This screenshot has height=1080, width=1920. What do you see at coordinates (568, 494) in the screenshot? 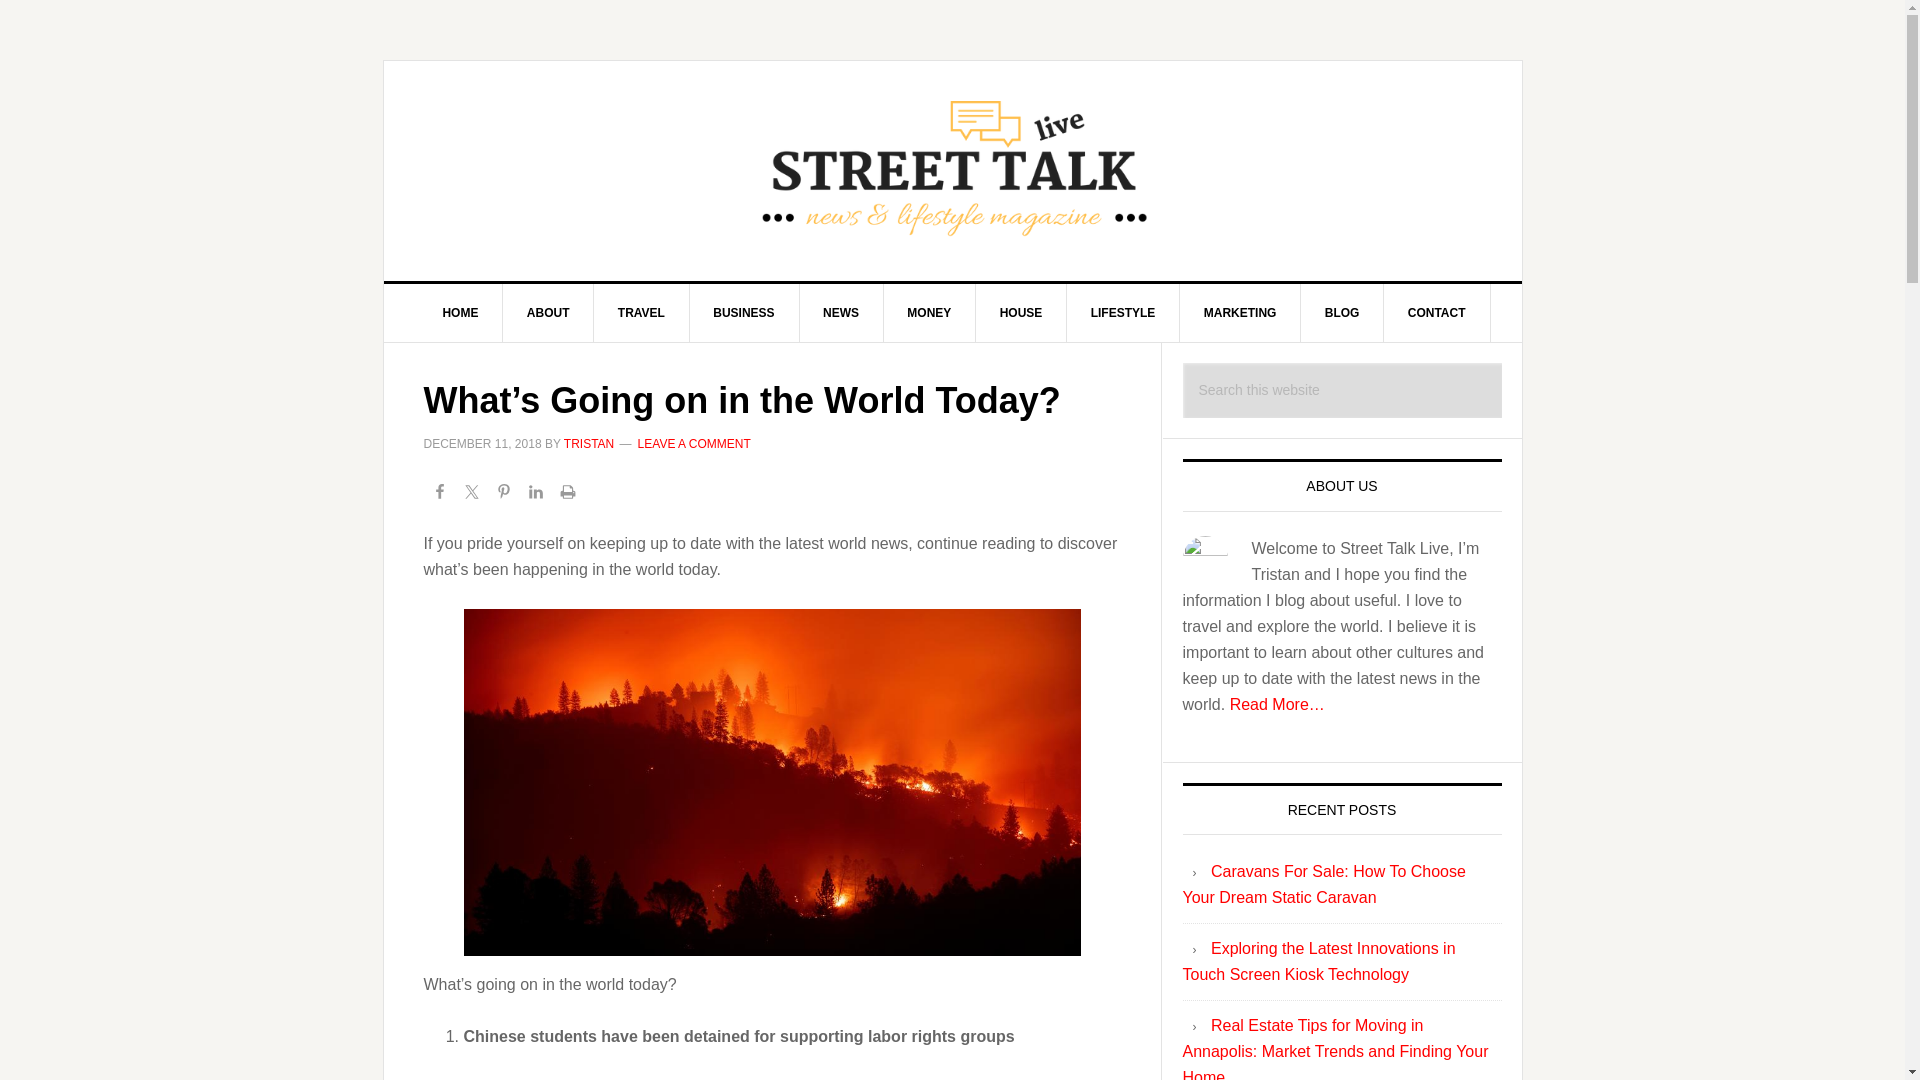
I see `Print this Page` at bounding box center [568, 494].